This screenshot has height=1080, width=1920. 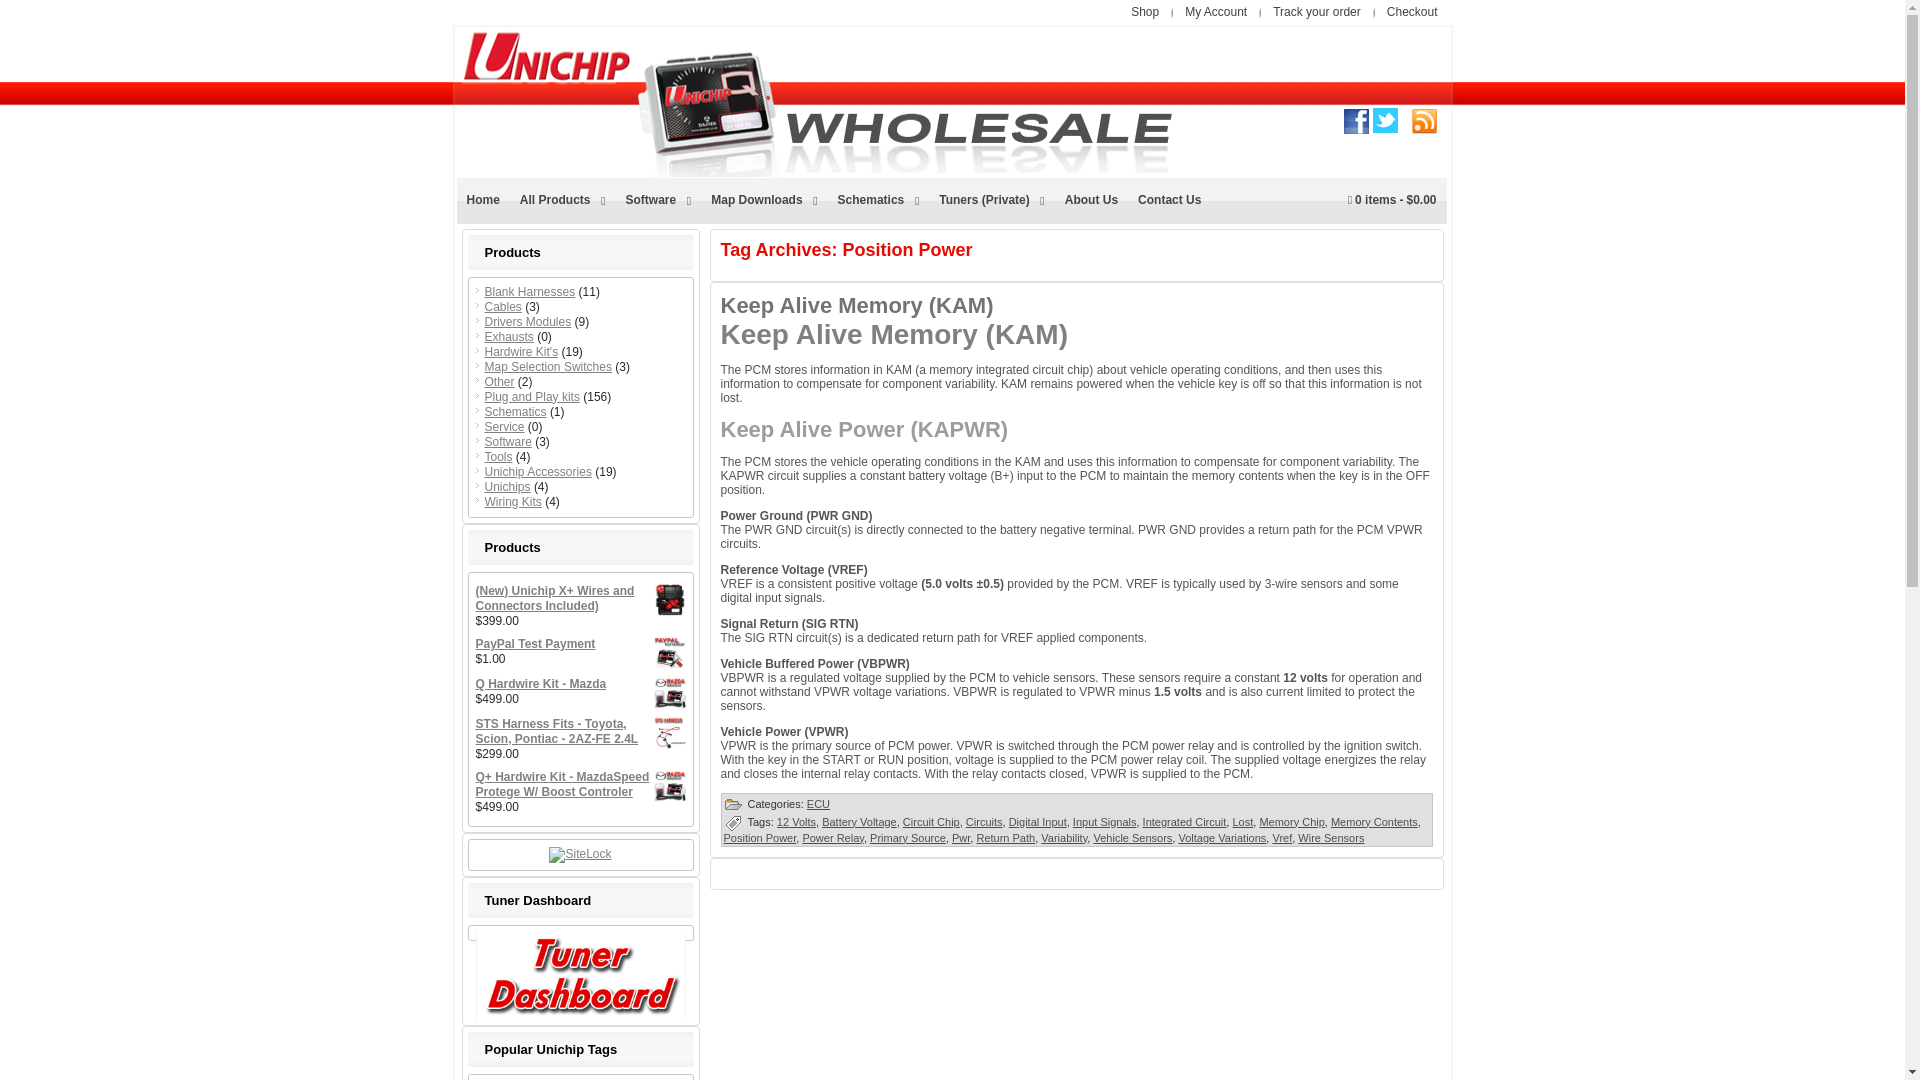 I want to click on Circuit Chip Tag, so click(x=931, y=822).